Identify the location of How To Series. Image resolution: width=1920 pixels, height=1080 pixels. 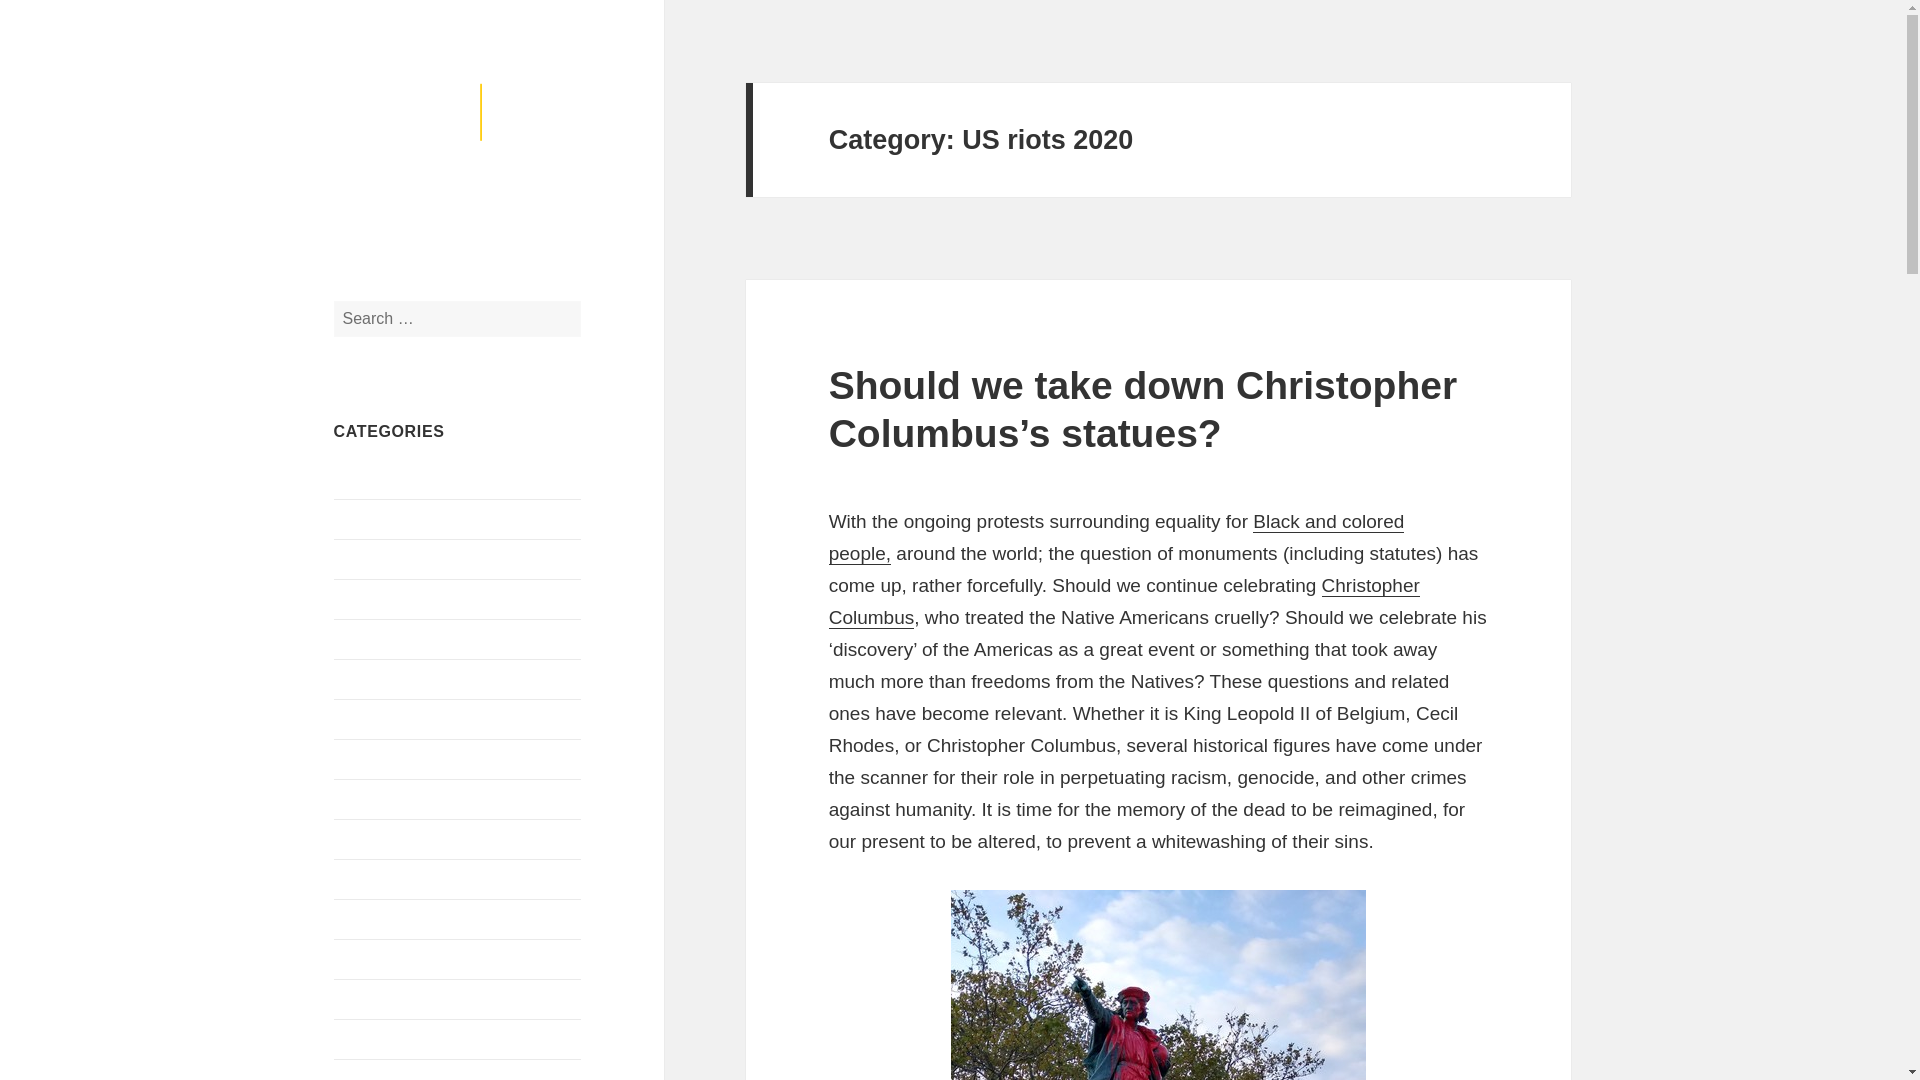
(386, 1076).